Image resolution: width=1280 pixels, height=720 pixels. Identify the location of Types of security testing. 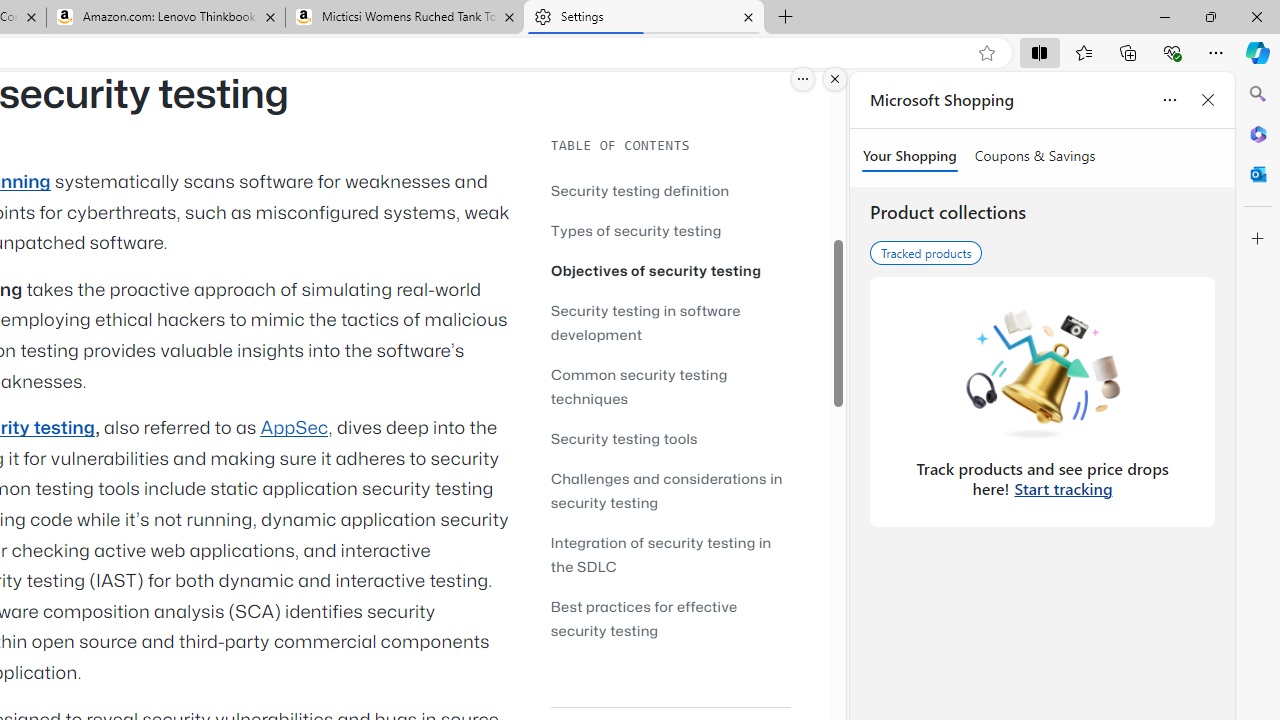
(636, 230).